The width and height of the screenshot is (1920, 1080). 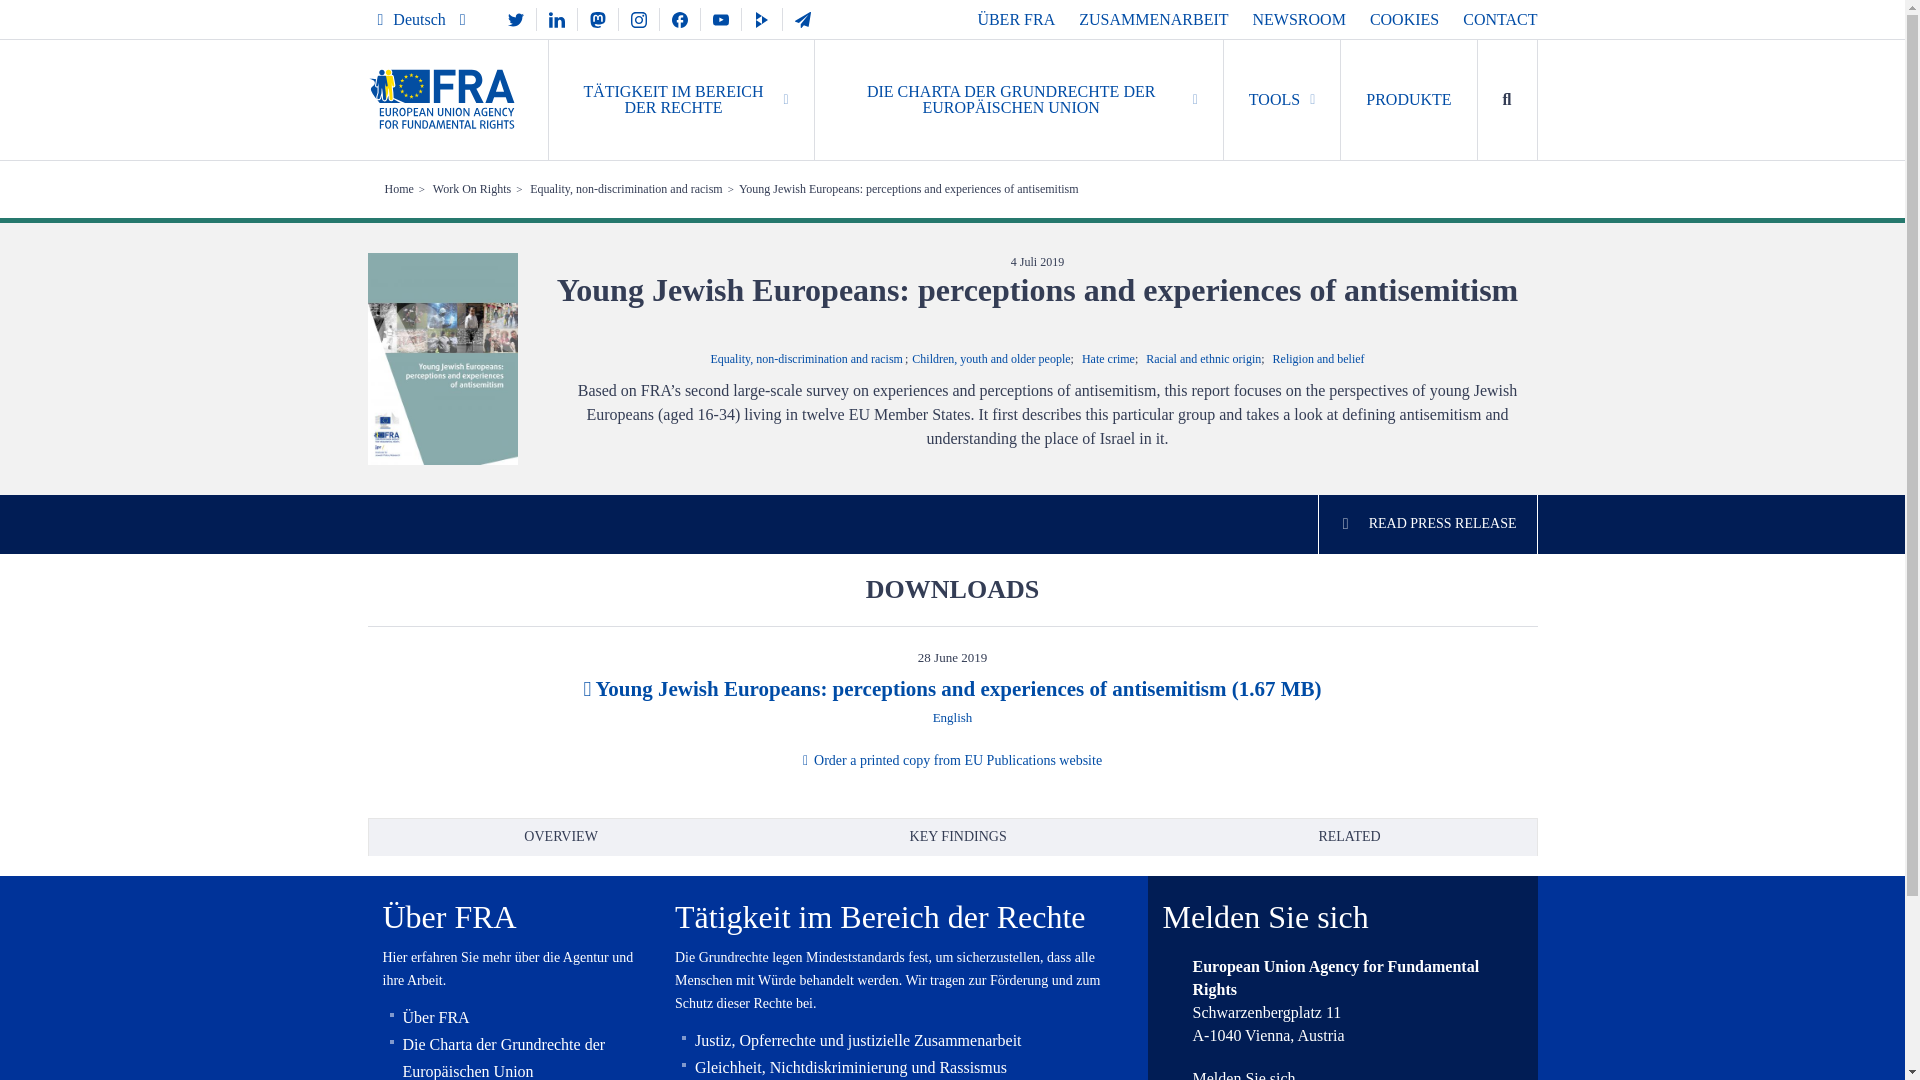 What do you see at coordinates (638, 18) in the screenshot?
I see `Instagram` at bounding box center [638, 18].